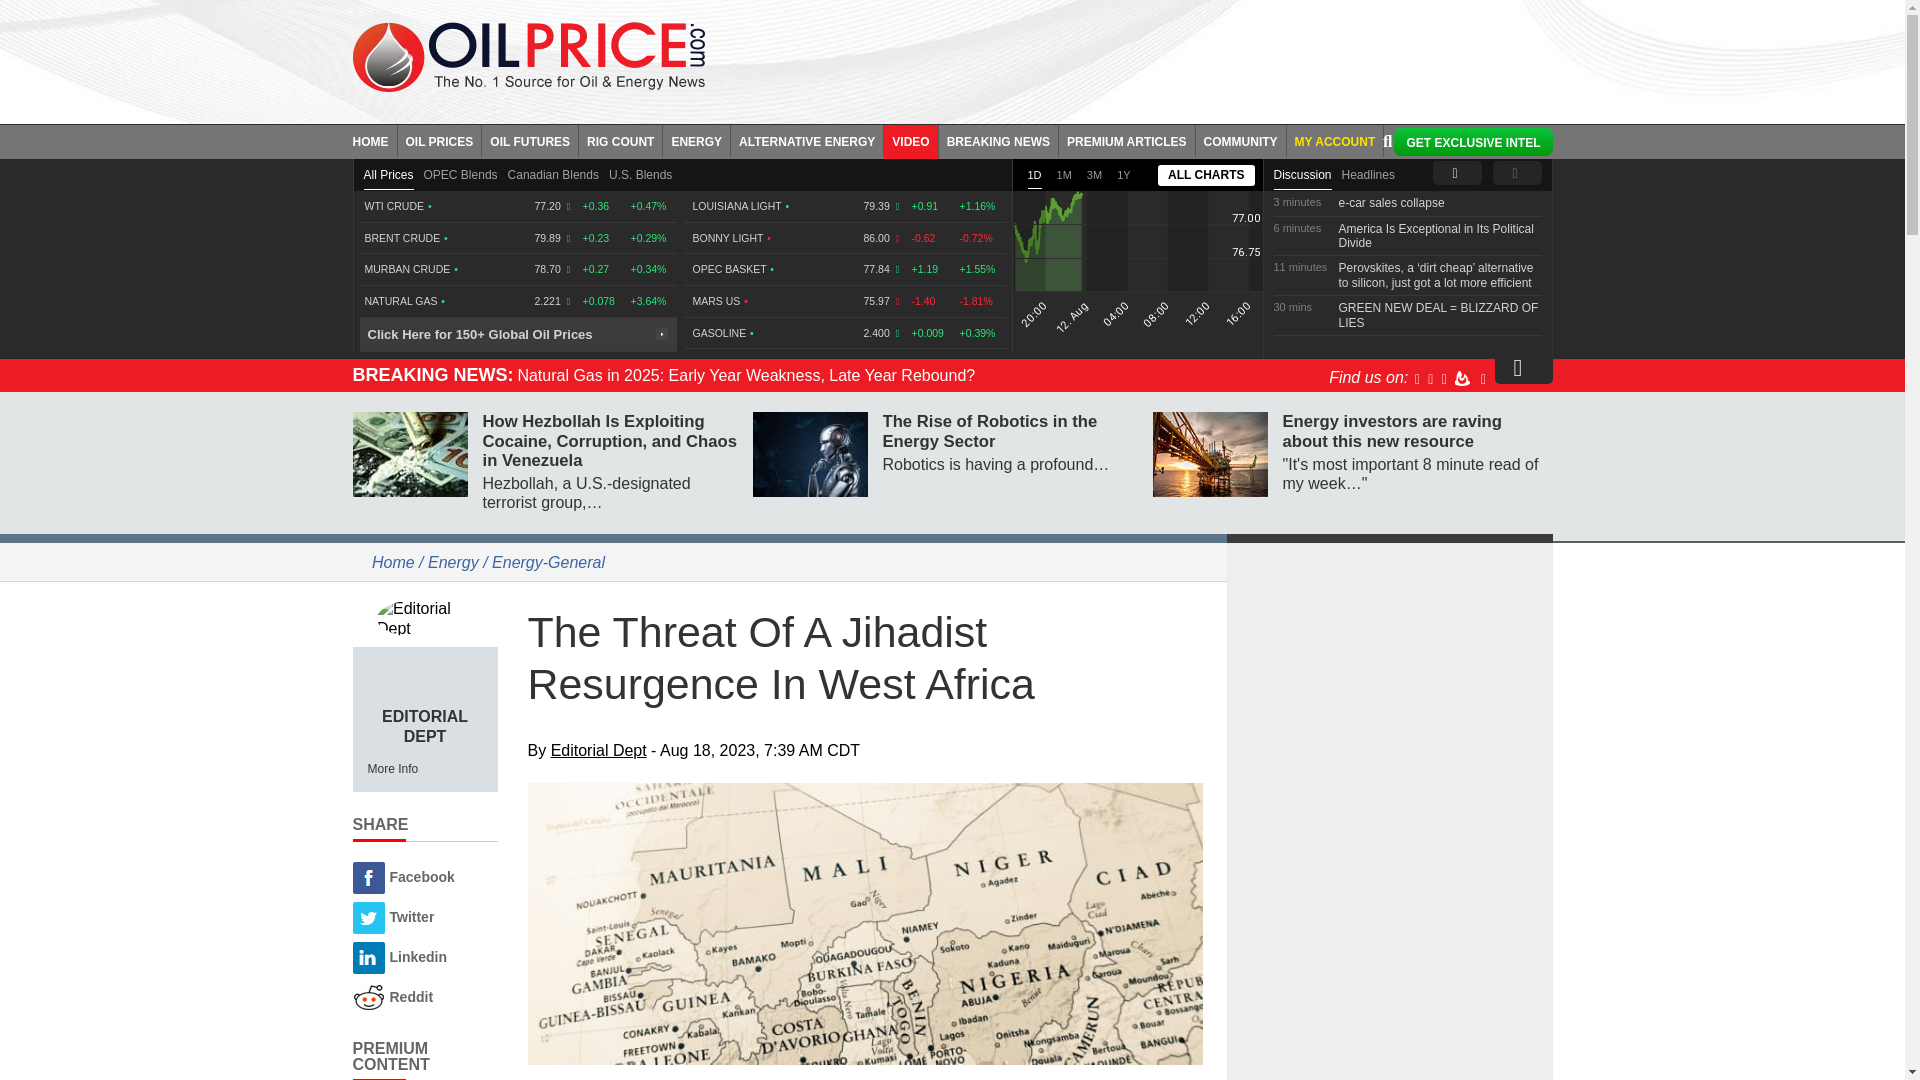  I want to click on ENERGY, so click(696, 140).